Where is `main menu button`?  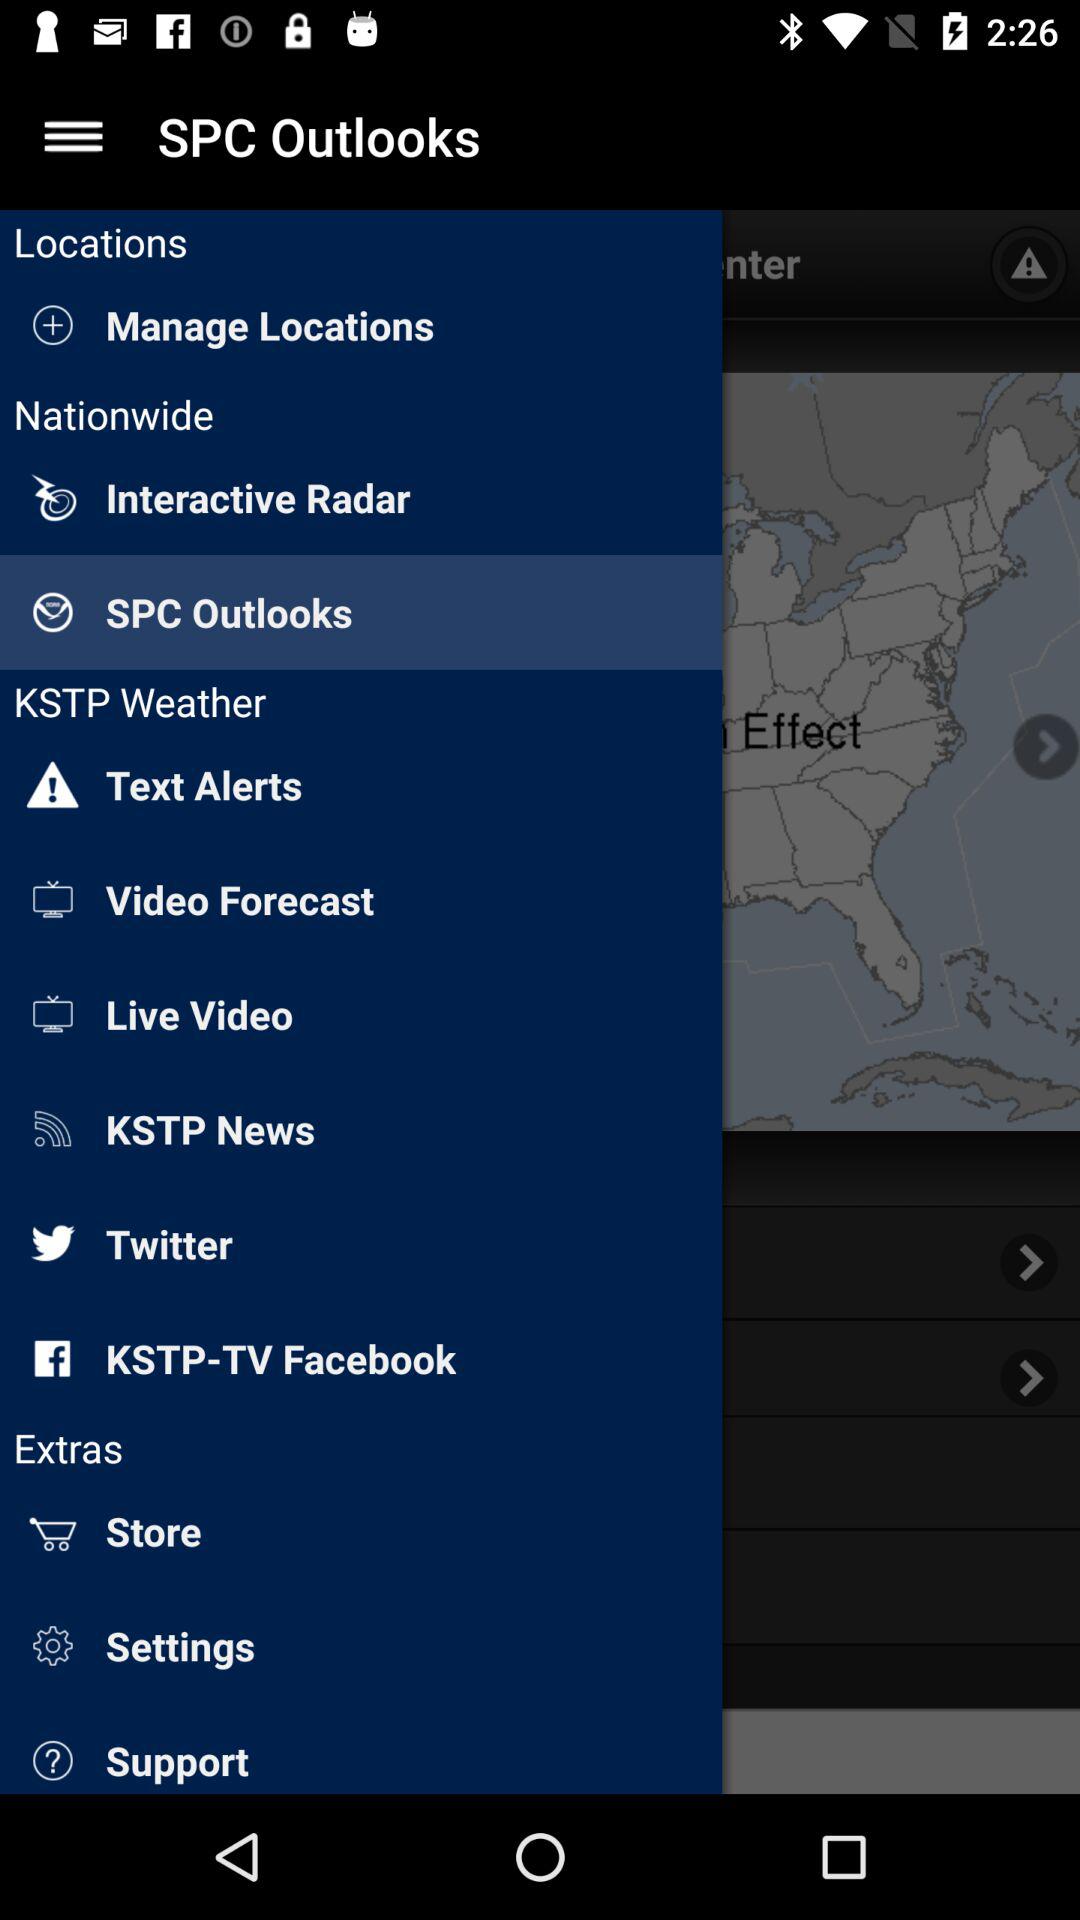 main menu button is located at coordinates (74, 136).